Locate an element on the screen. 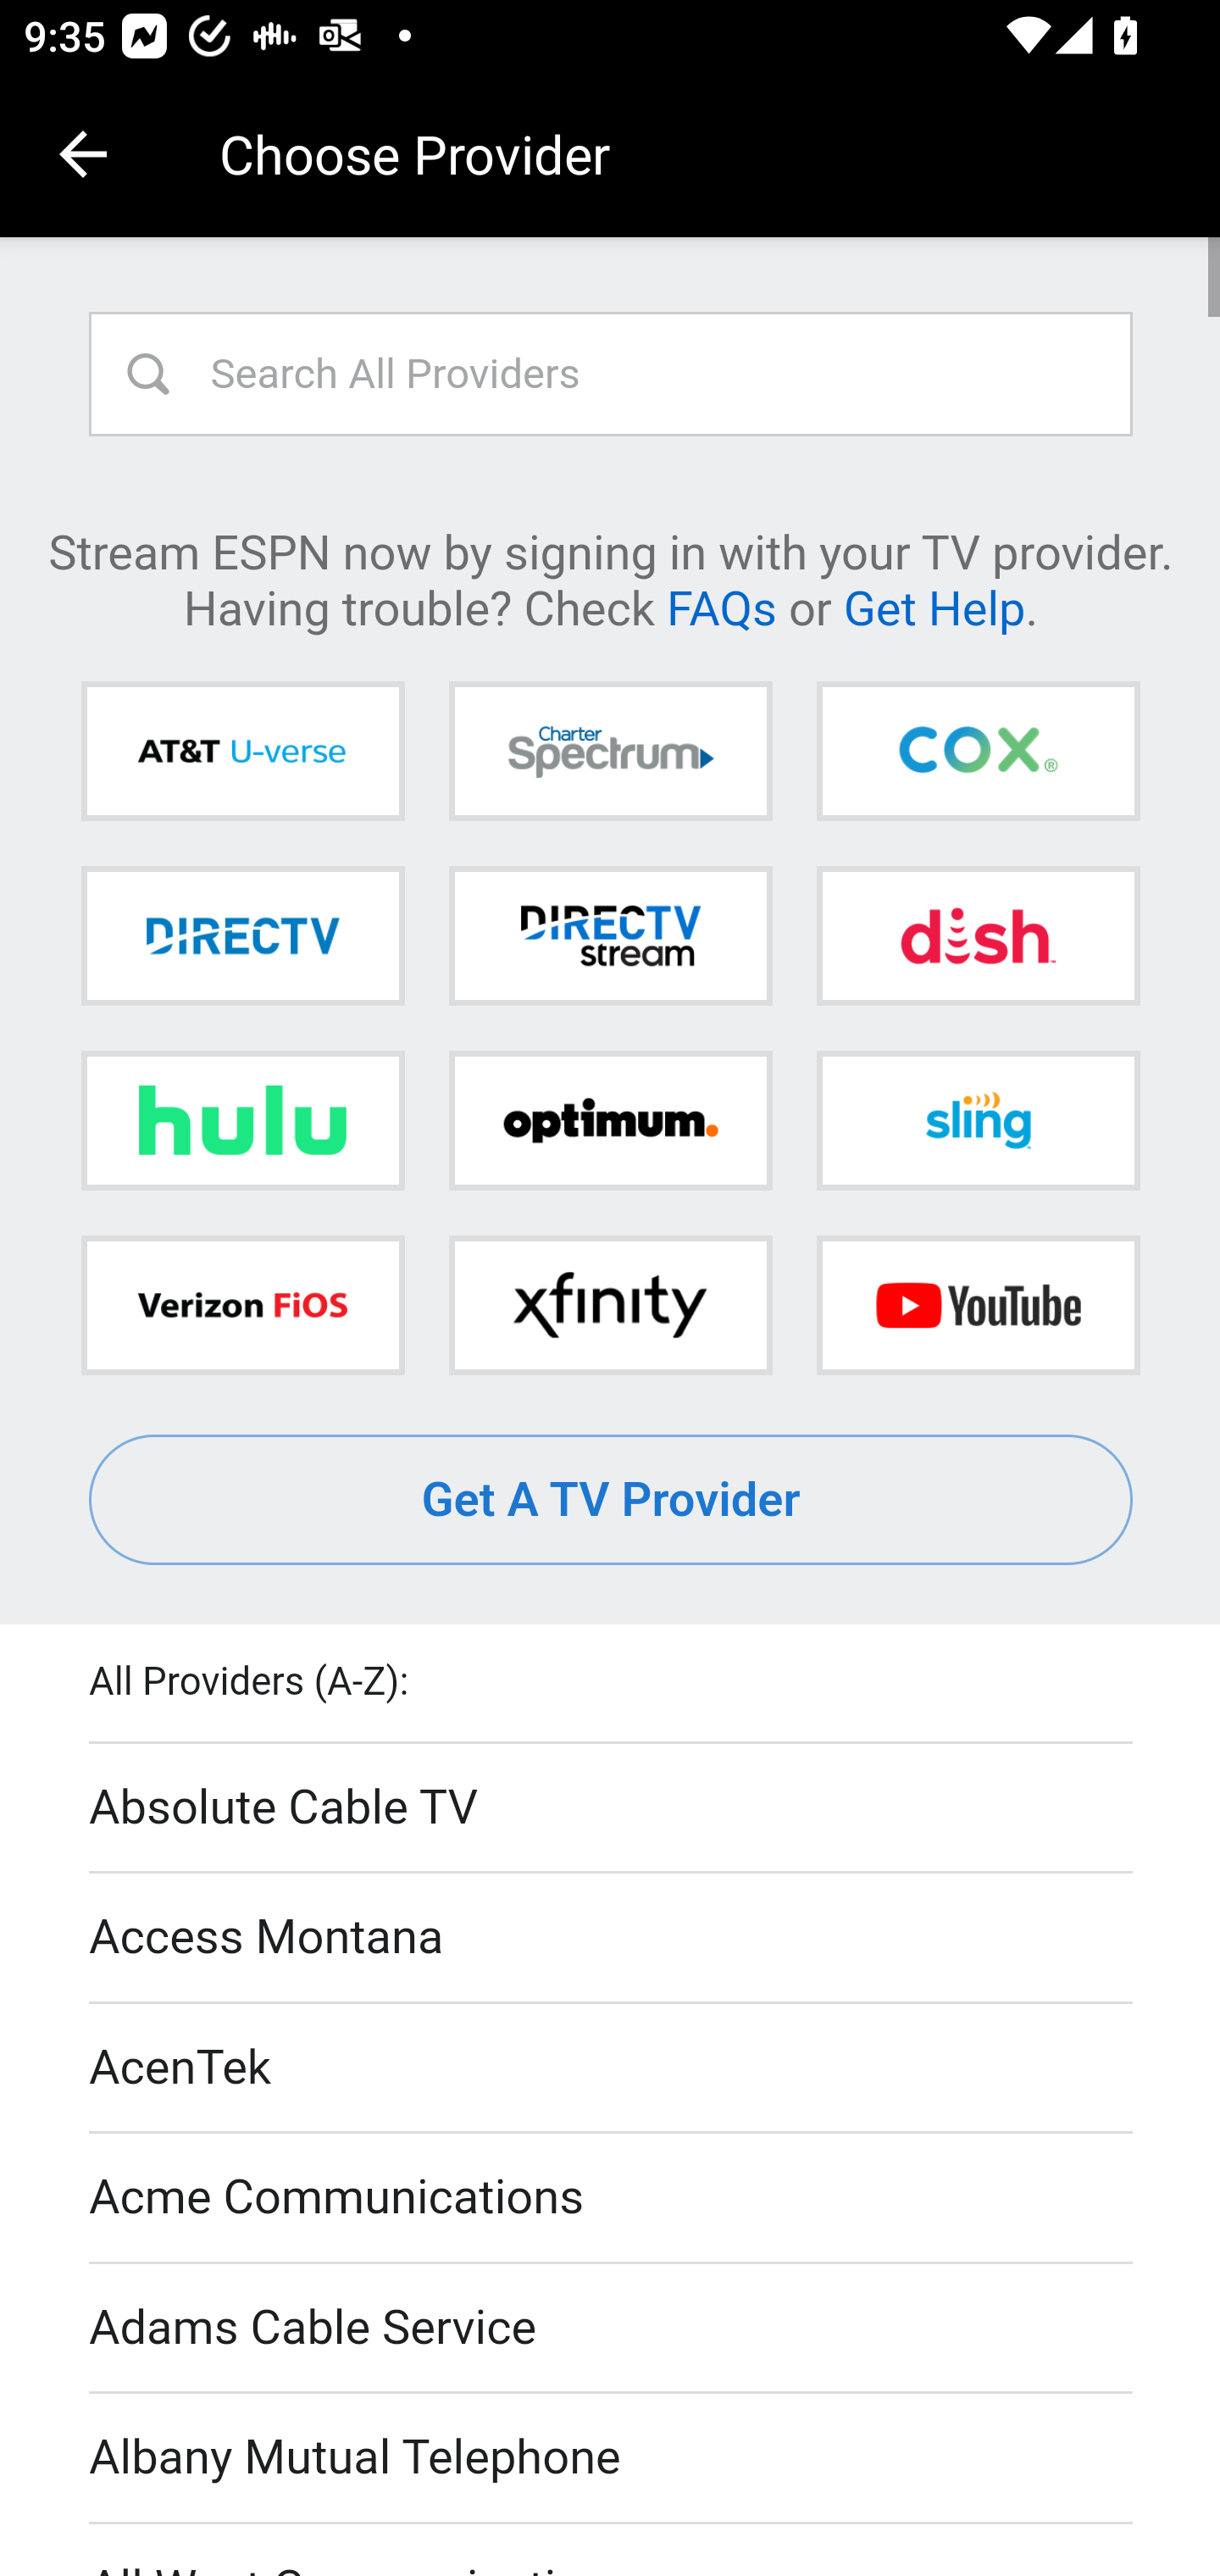 This screenshot has height=2576, width=1220. DIRECTV is located at coordinates (242, 935).